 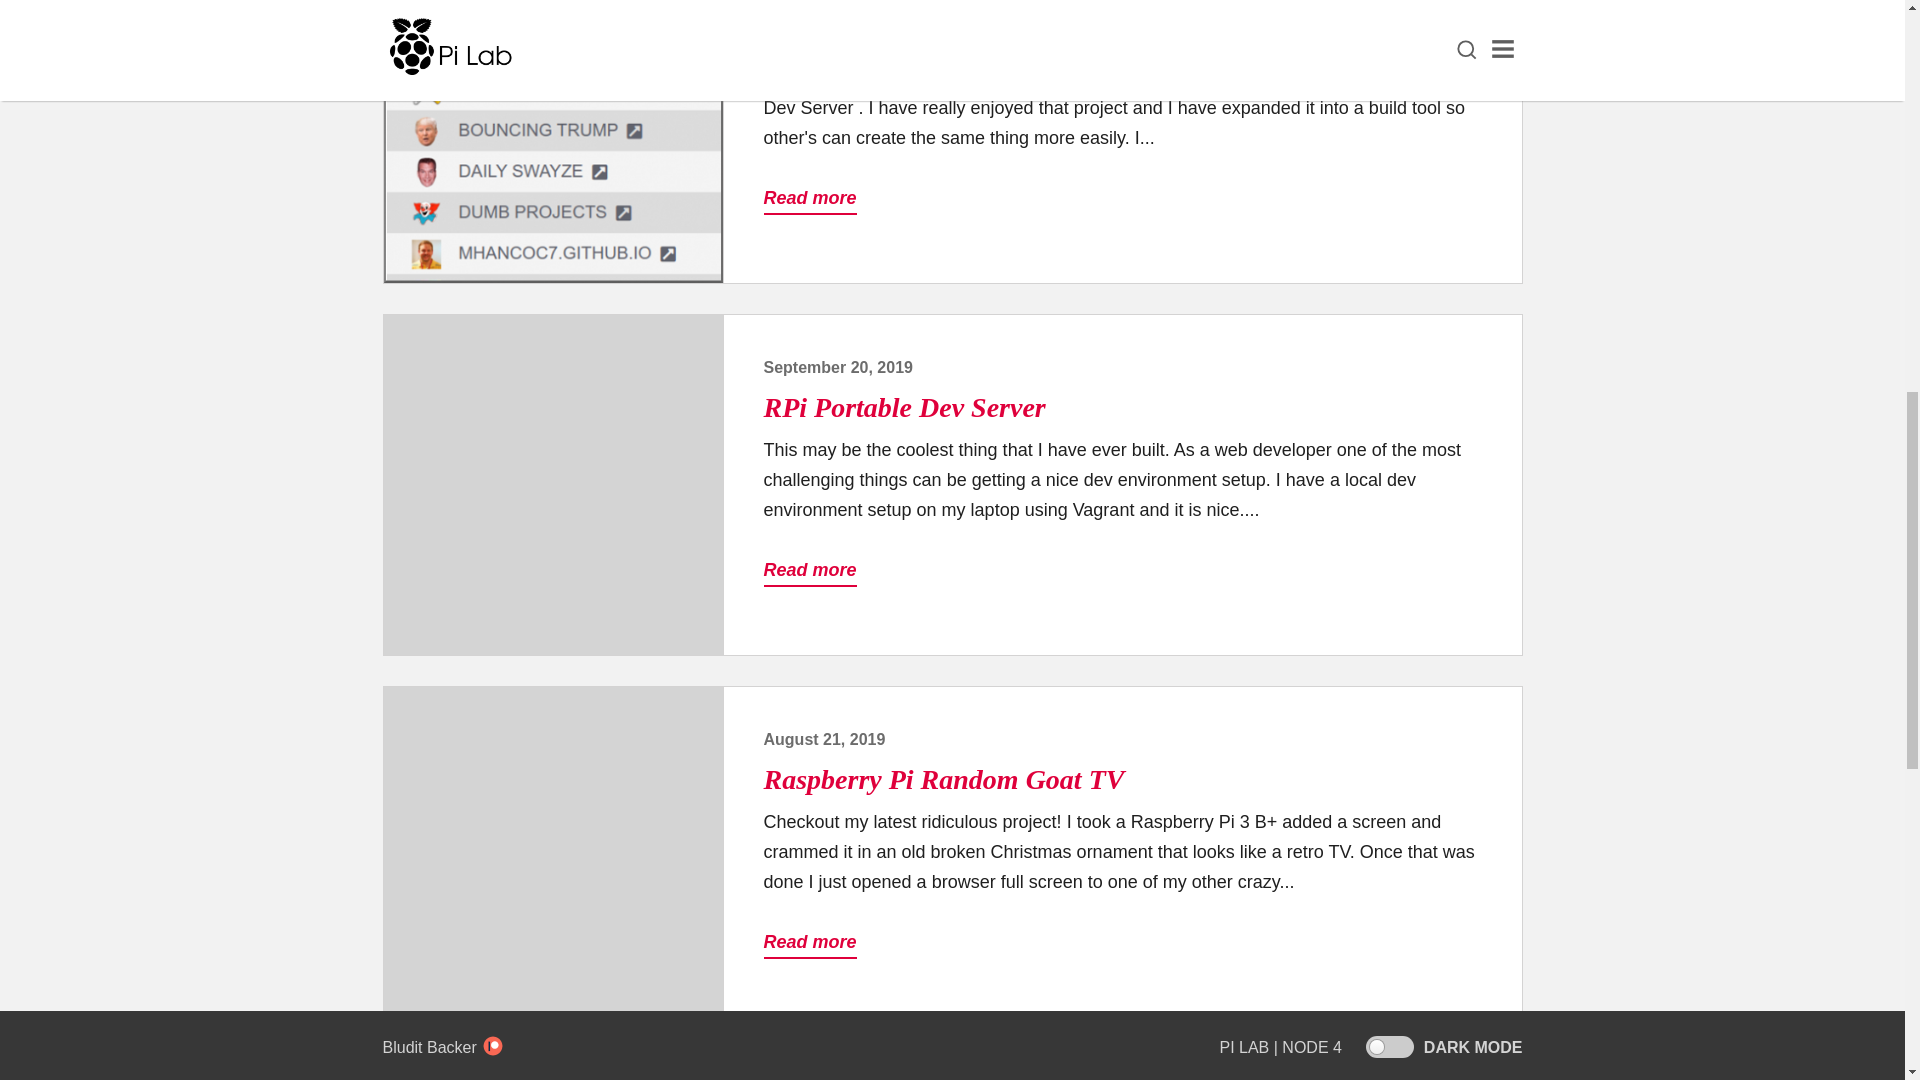 What do you see at coordinates (810, 571) in the screenshot?
I see `Read more` at bounding box center [810, 571].